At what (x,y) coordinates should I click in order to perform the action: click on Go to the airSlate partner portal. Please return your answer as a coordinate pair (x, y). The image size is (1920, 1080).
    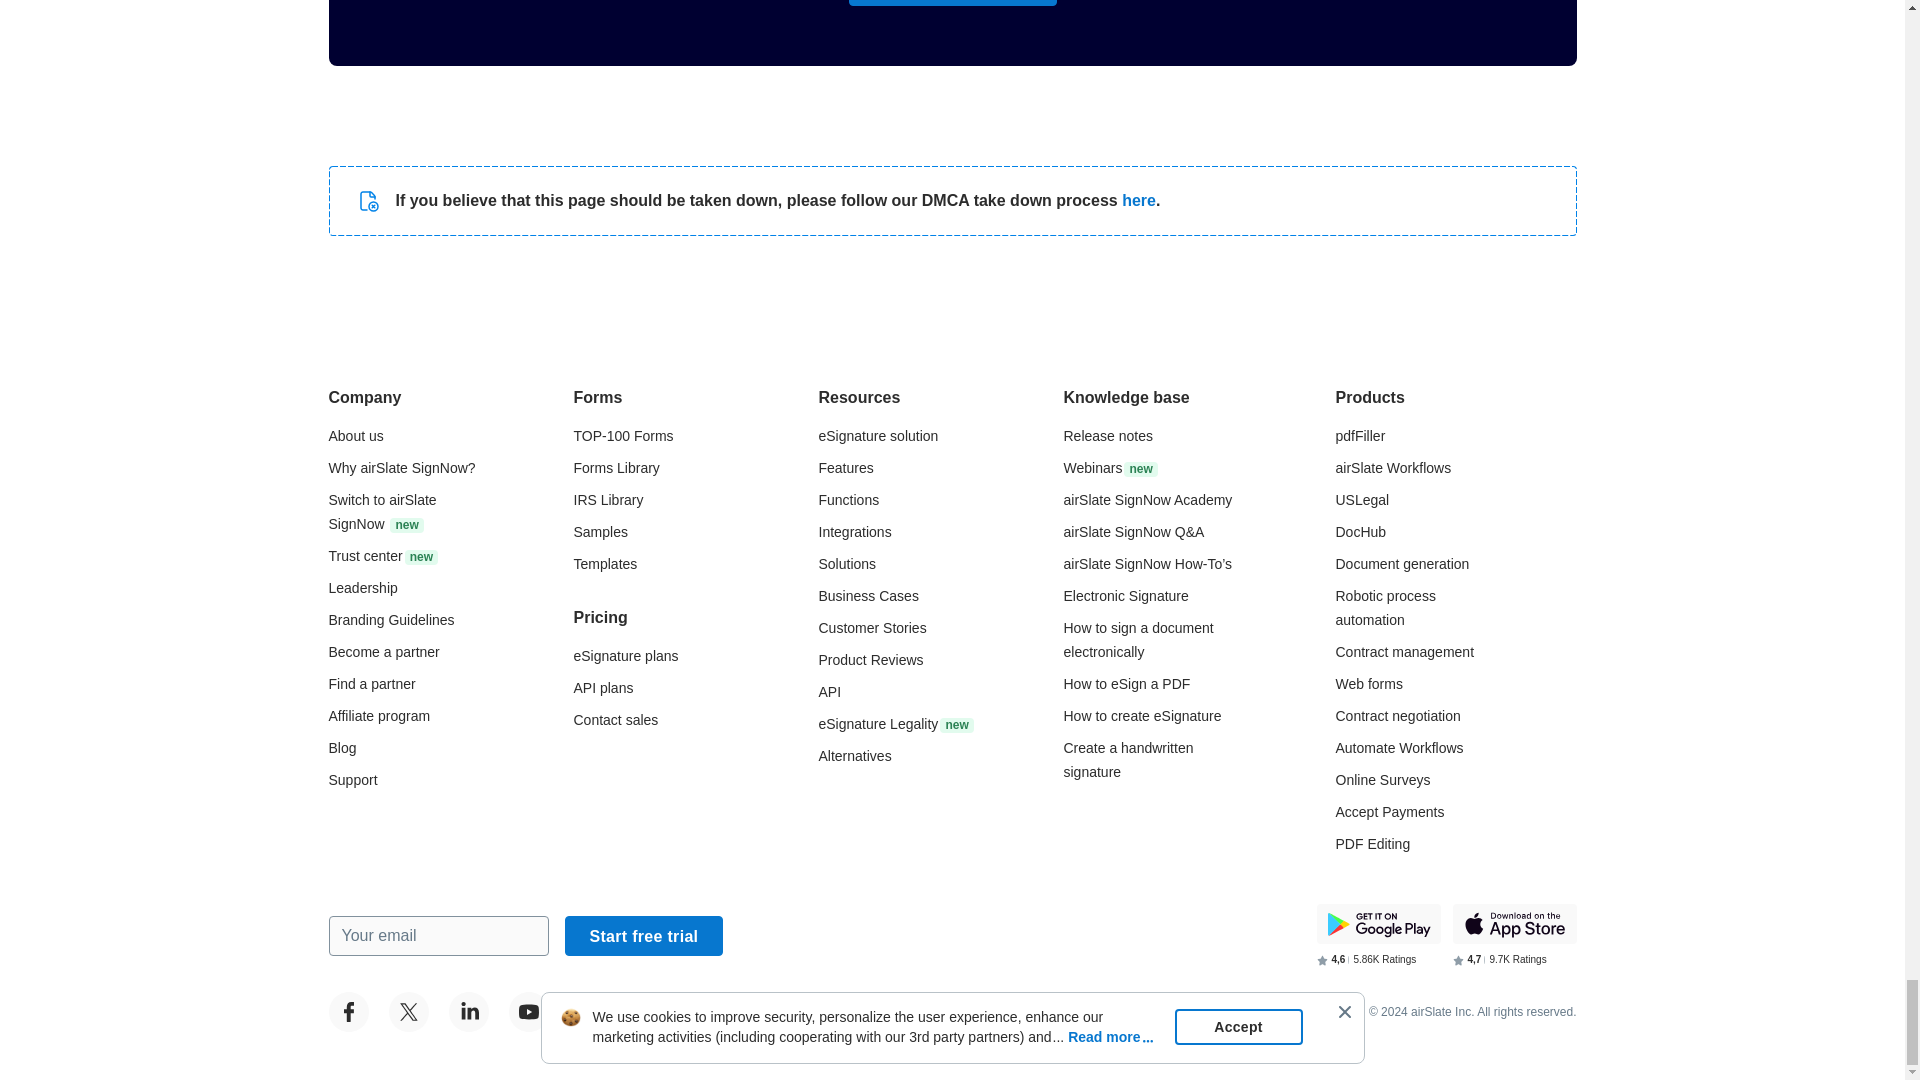
    Looking at the image, I should click on (384, 651).